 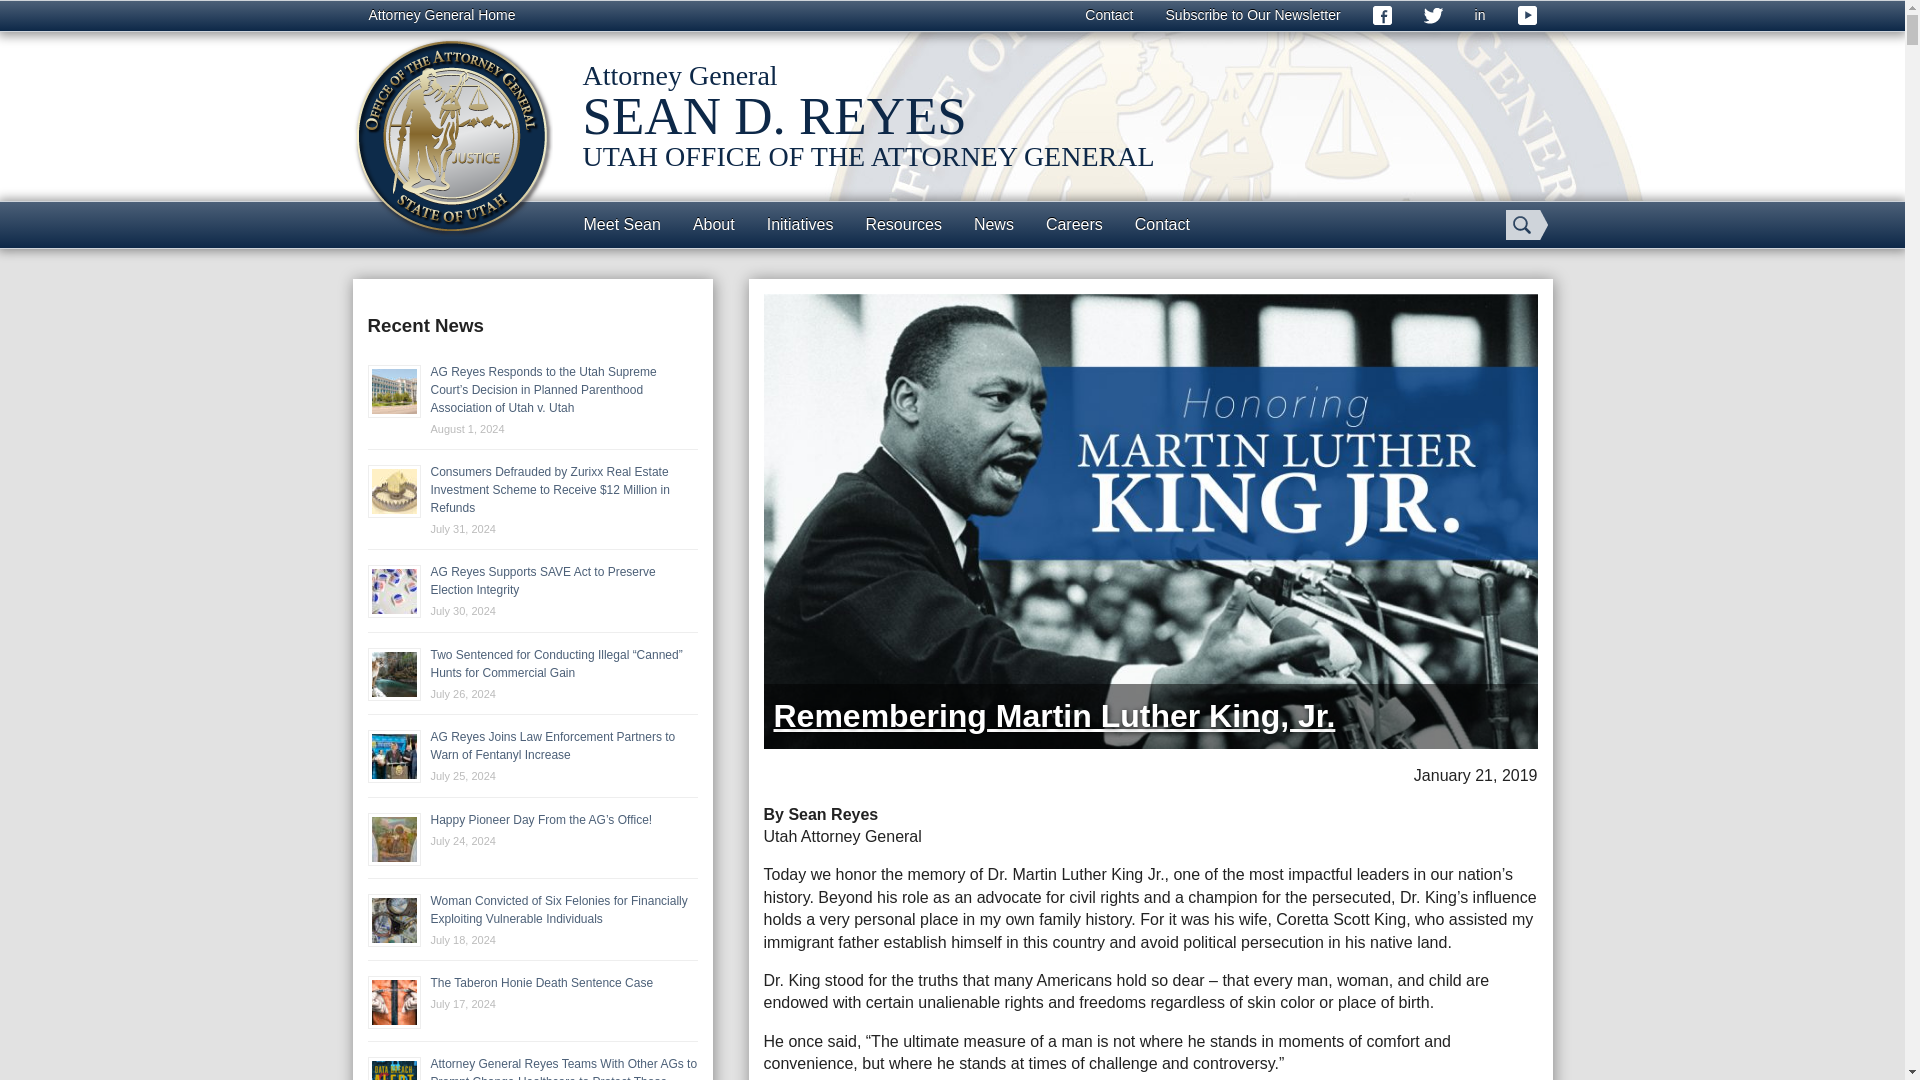 I want to click on Twitter, so click(x=1433, y=16).